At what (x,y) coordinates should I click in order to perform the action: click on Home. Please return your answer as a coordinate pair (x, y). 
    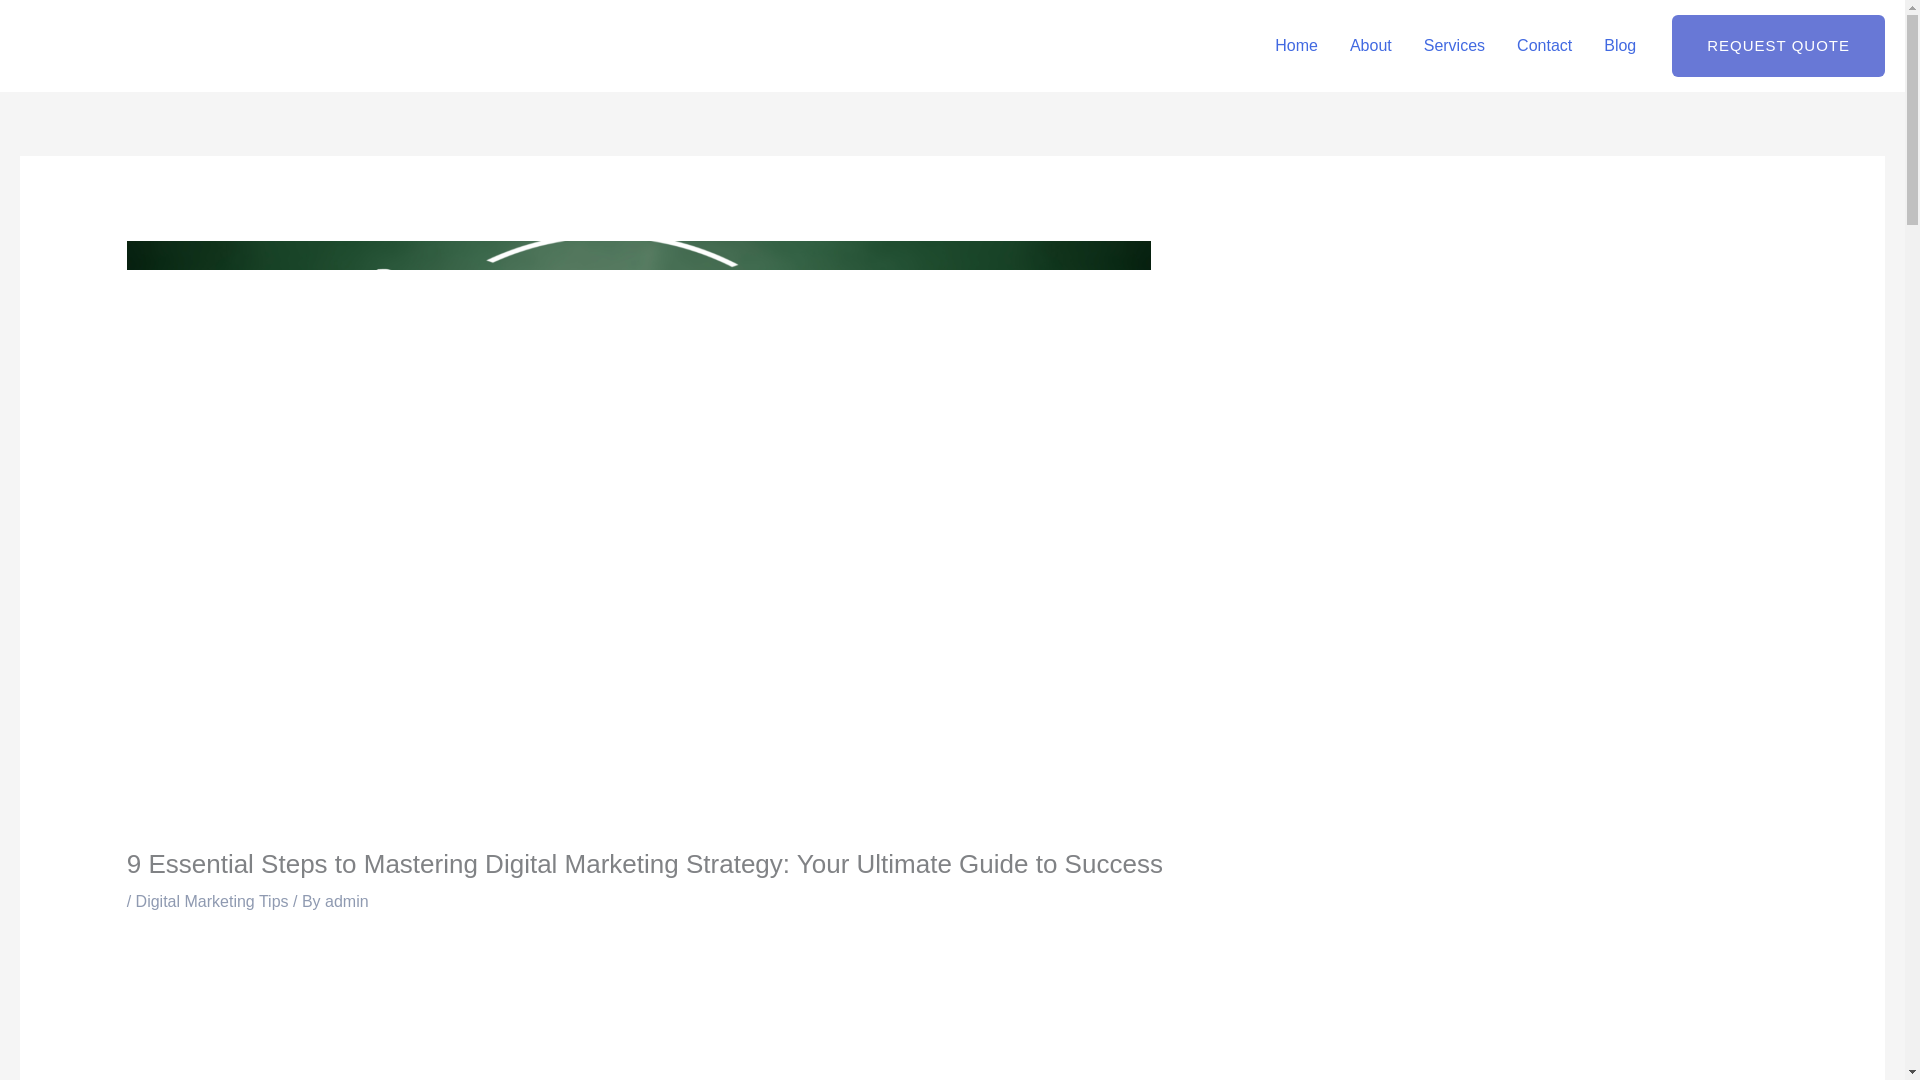
    Looking at the image, I should click on (1296, 46).